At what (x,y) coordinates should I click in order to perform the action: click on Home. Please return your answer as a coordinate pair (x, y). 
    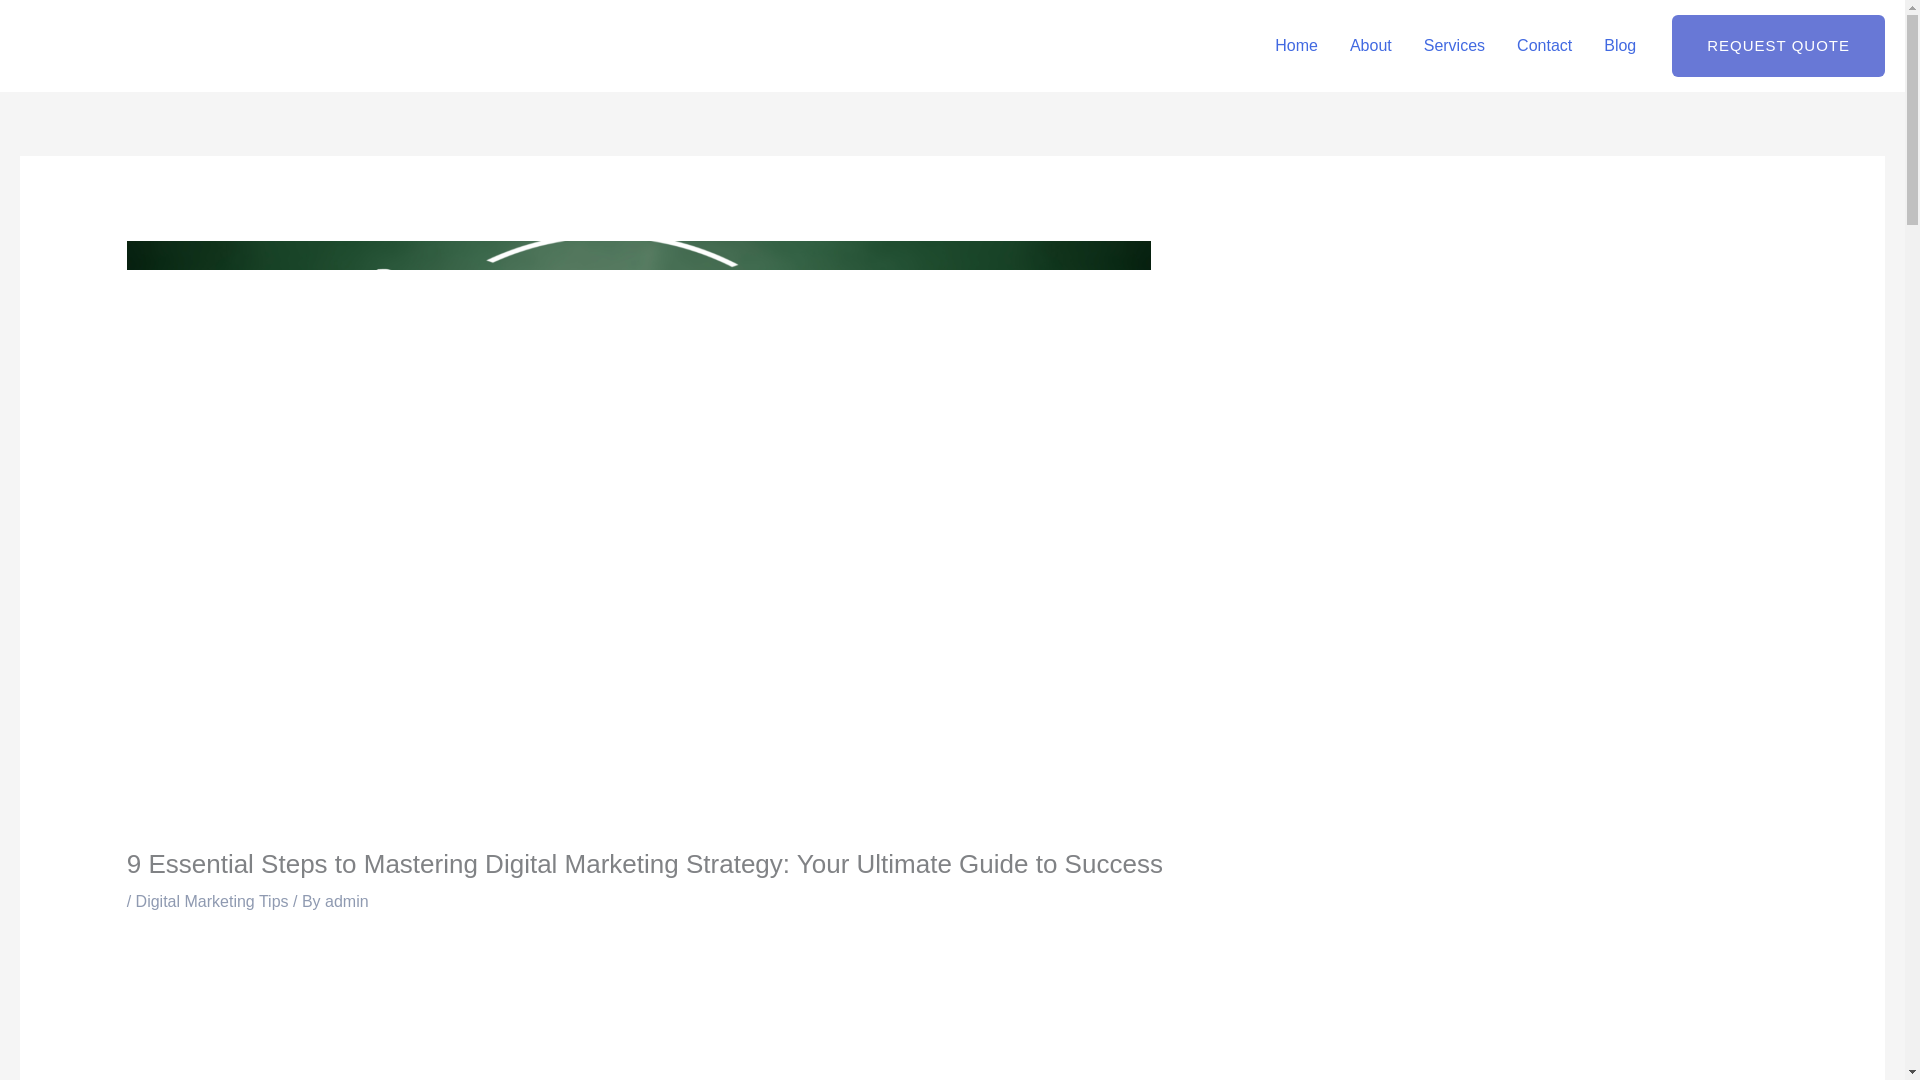
    Looking at the image, I should click on (1296, 46).